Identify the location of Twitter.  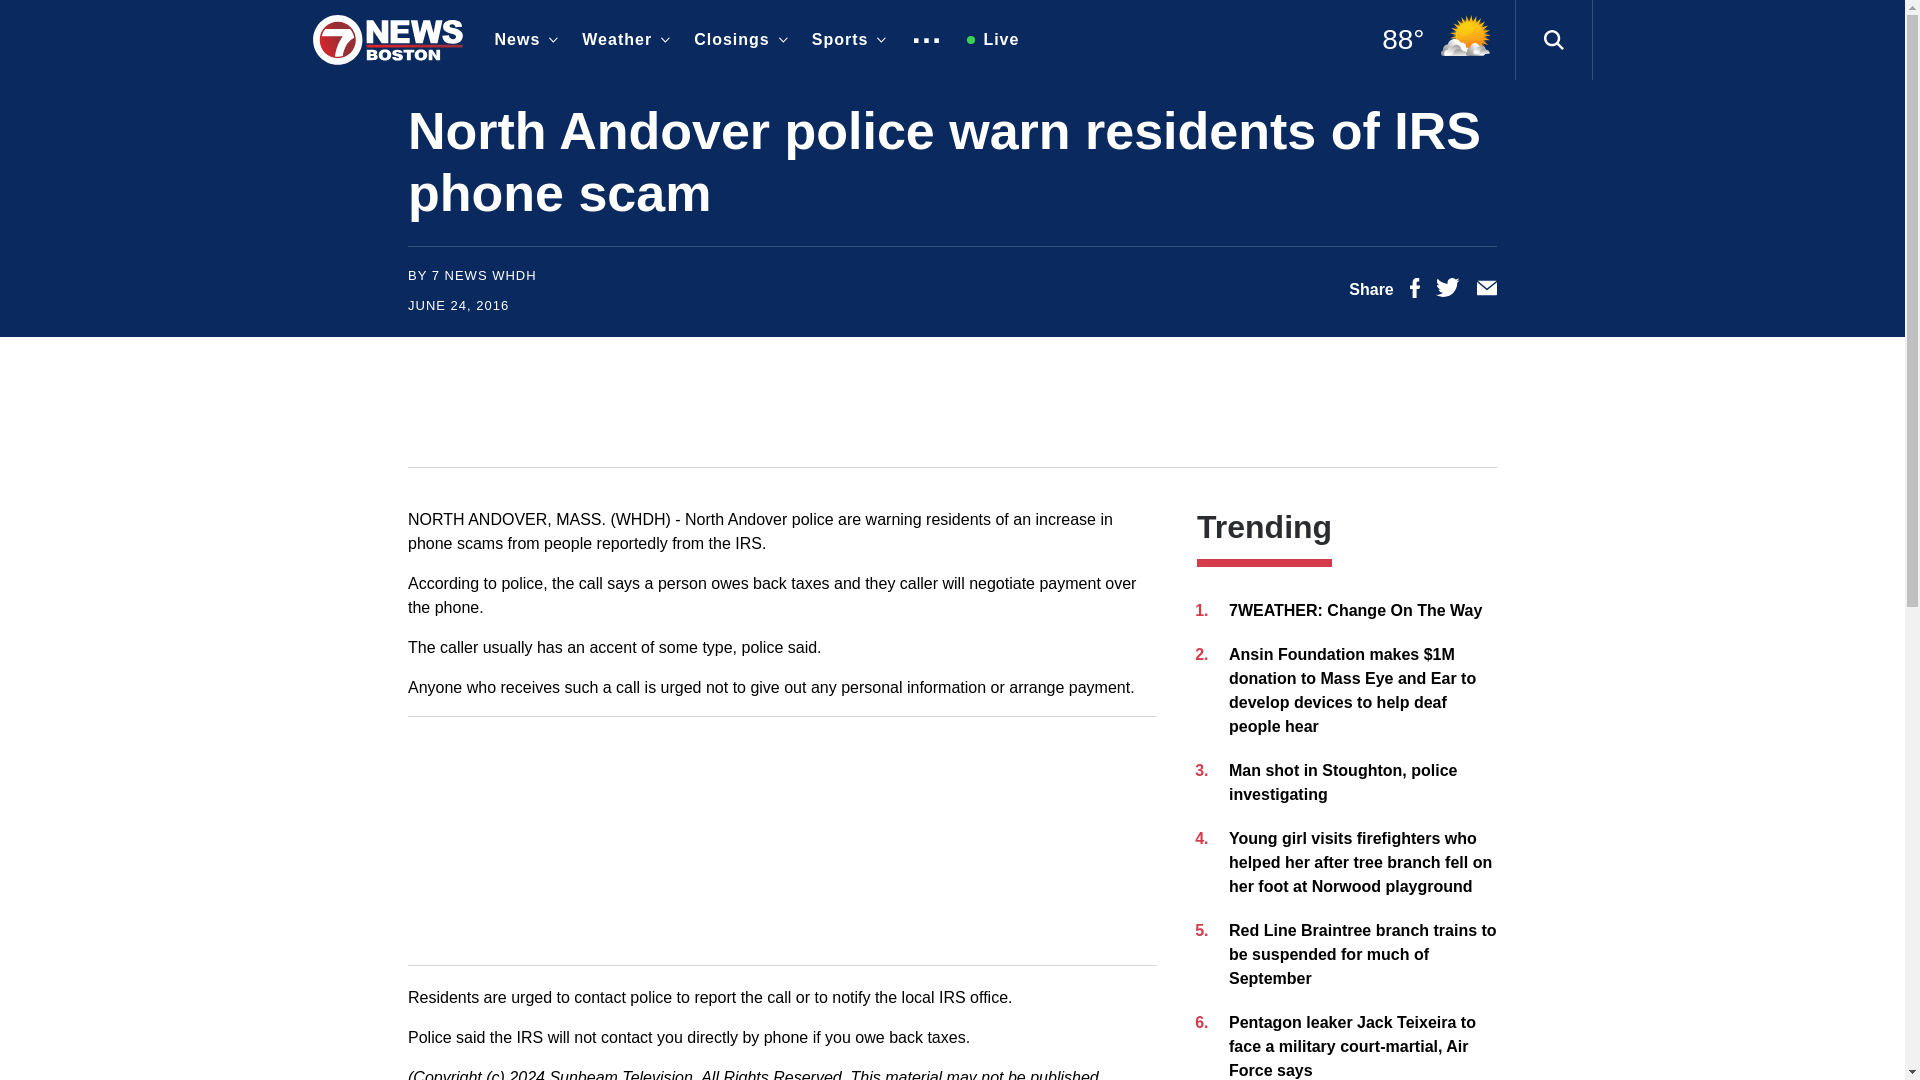
(1448, 292).